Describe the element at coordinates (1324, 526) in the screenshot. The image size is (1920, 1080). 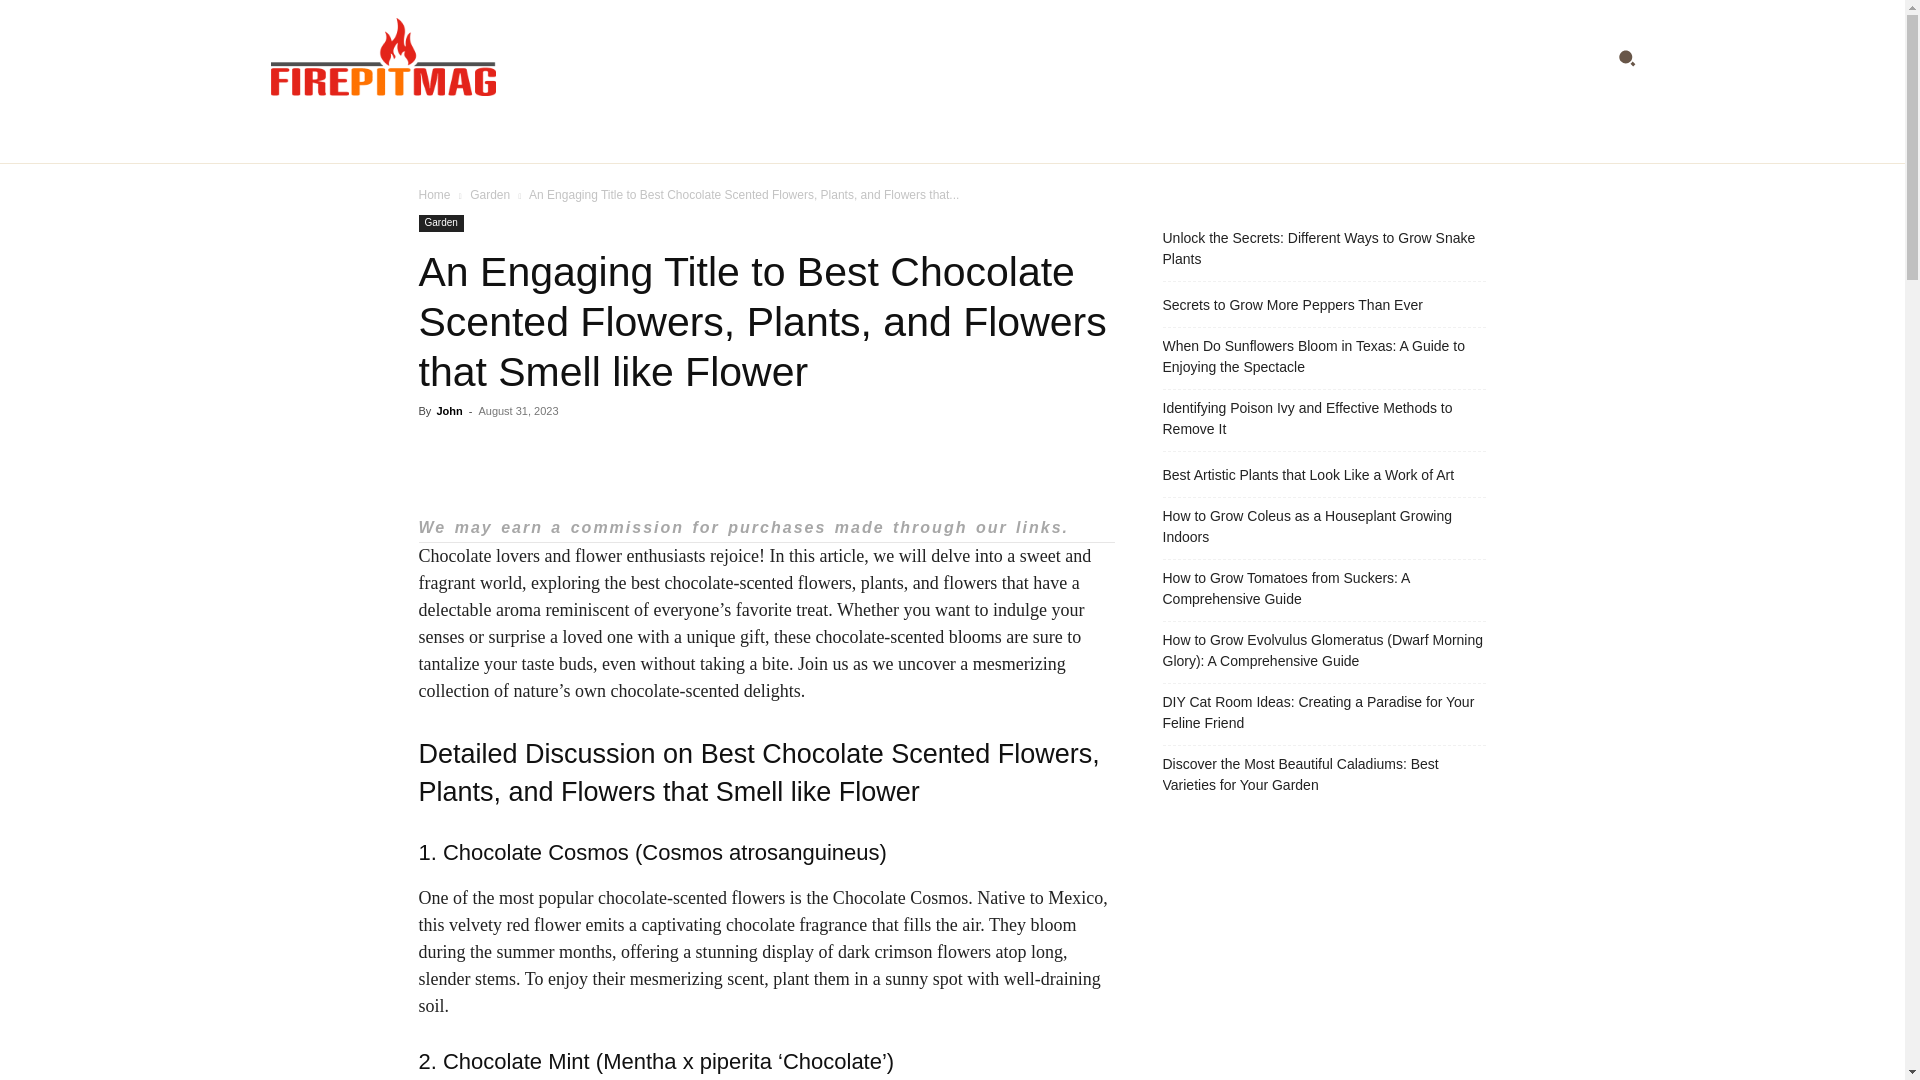
I see `How to Grow Coleus as a Houseplant Growing Indoors` at that location.